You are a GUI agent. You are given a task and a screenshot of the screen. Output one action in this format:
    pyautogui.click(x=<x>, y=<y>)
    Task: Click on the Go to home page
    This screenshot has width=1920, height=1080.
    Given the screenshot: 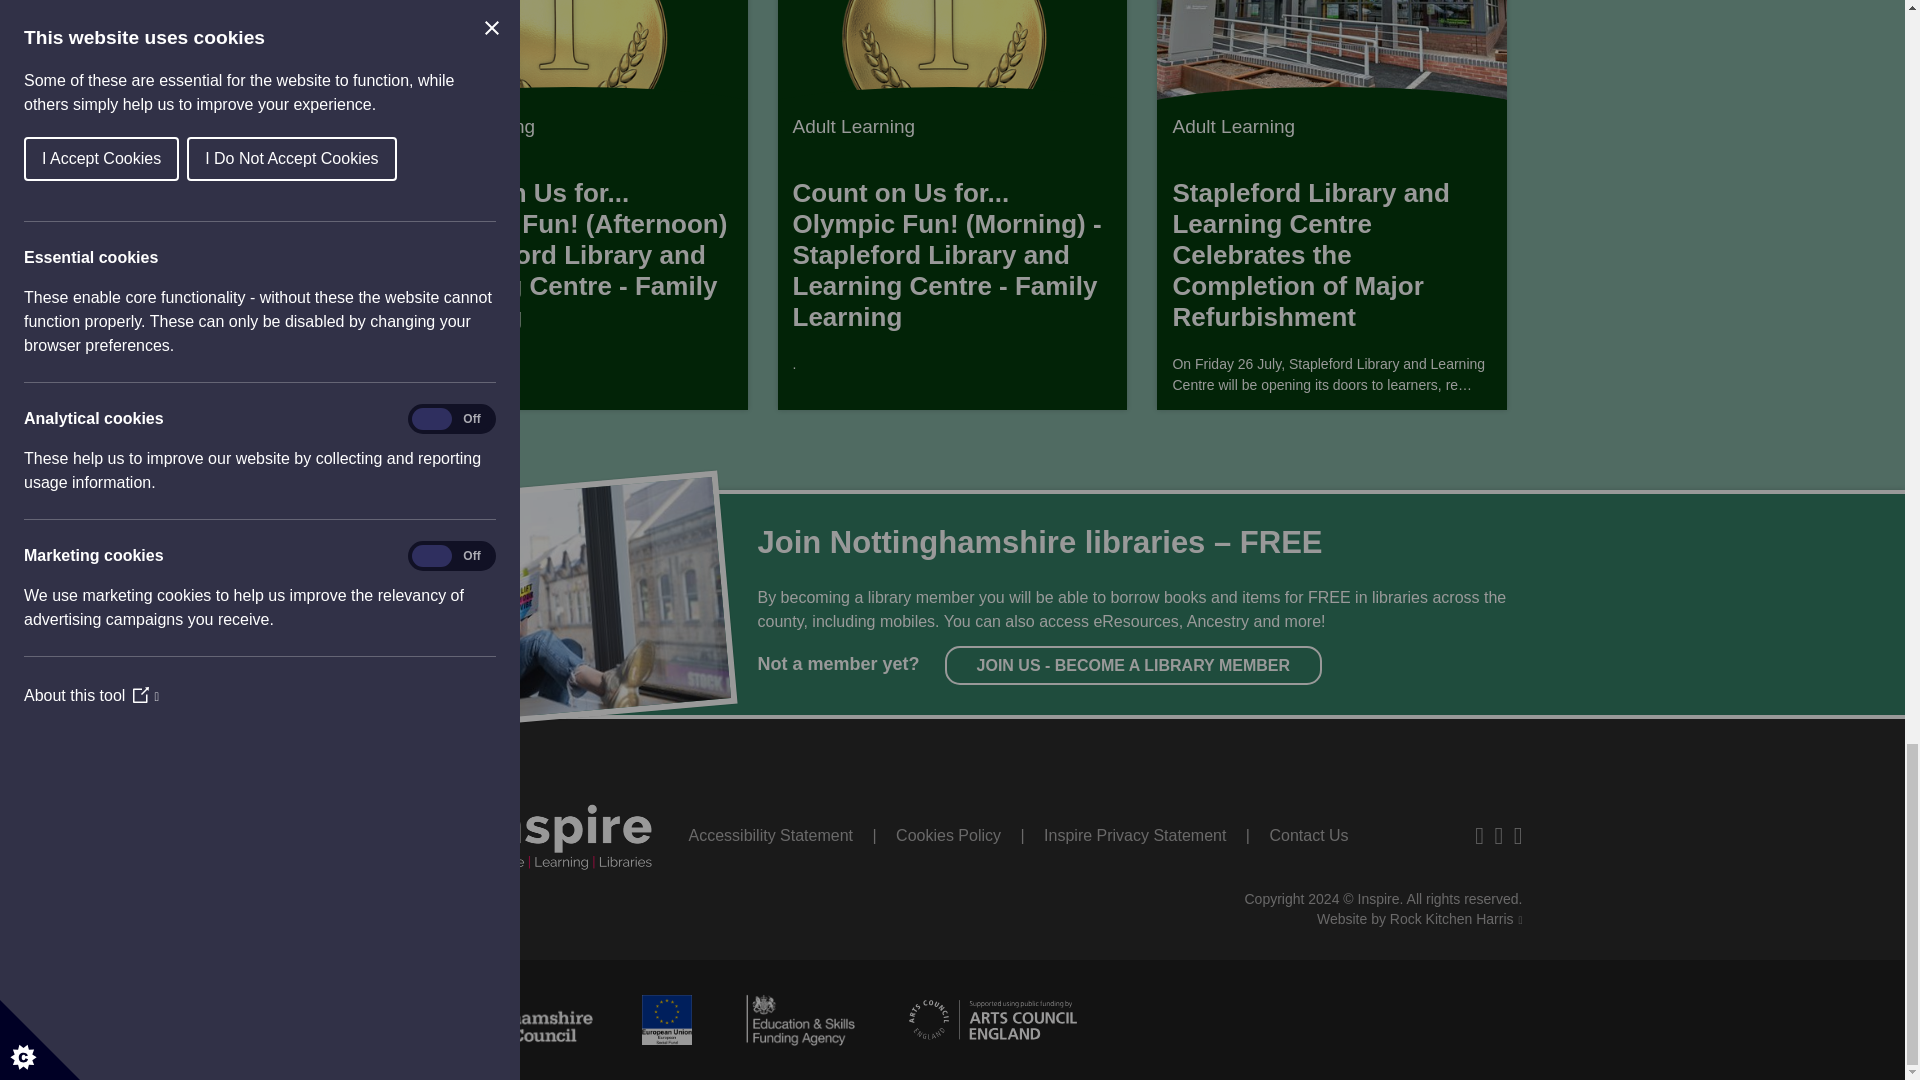 What is the action you would take?
    pyautogui.click(x=534, y=828)
    